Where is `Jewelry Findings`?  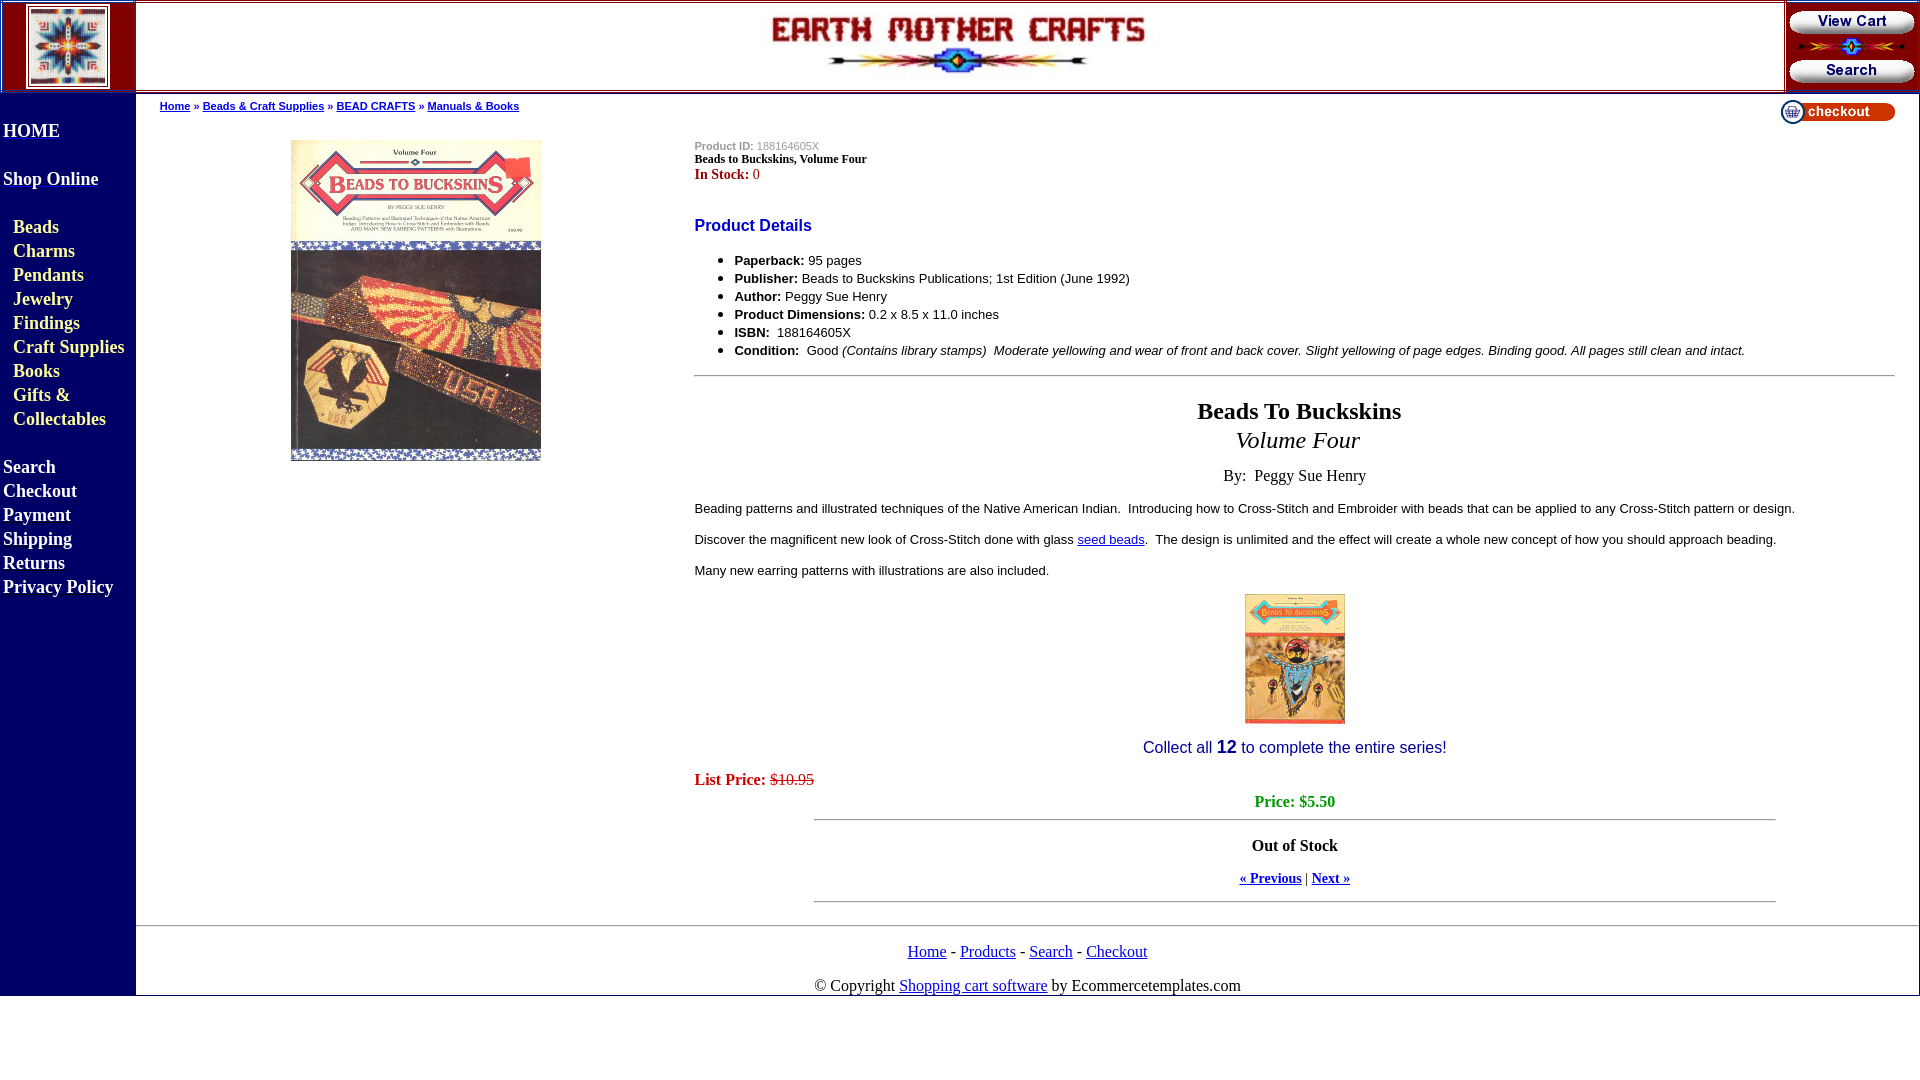
Jewelry Findings is located at coordinates (46, 310).